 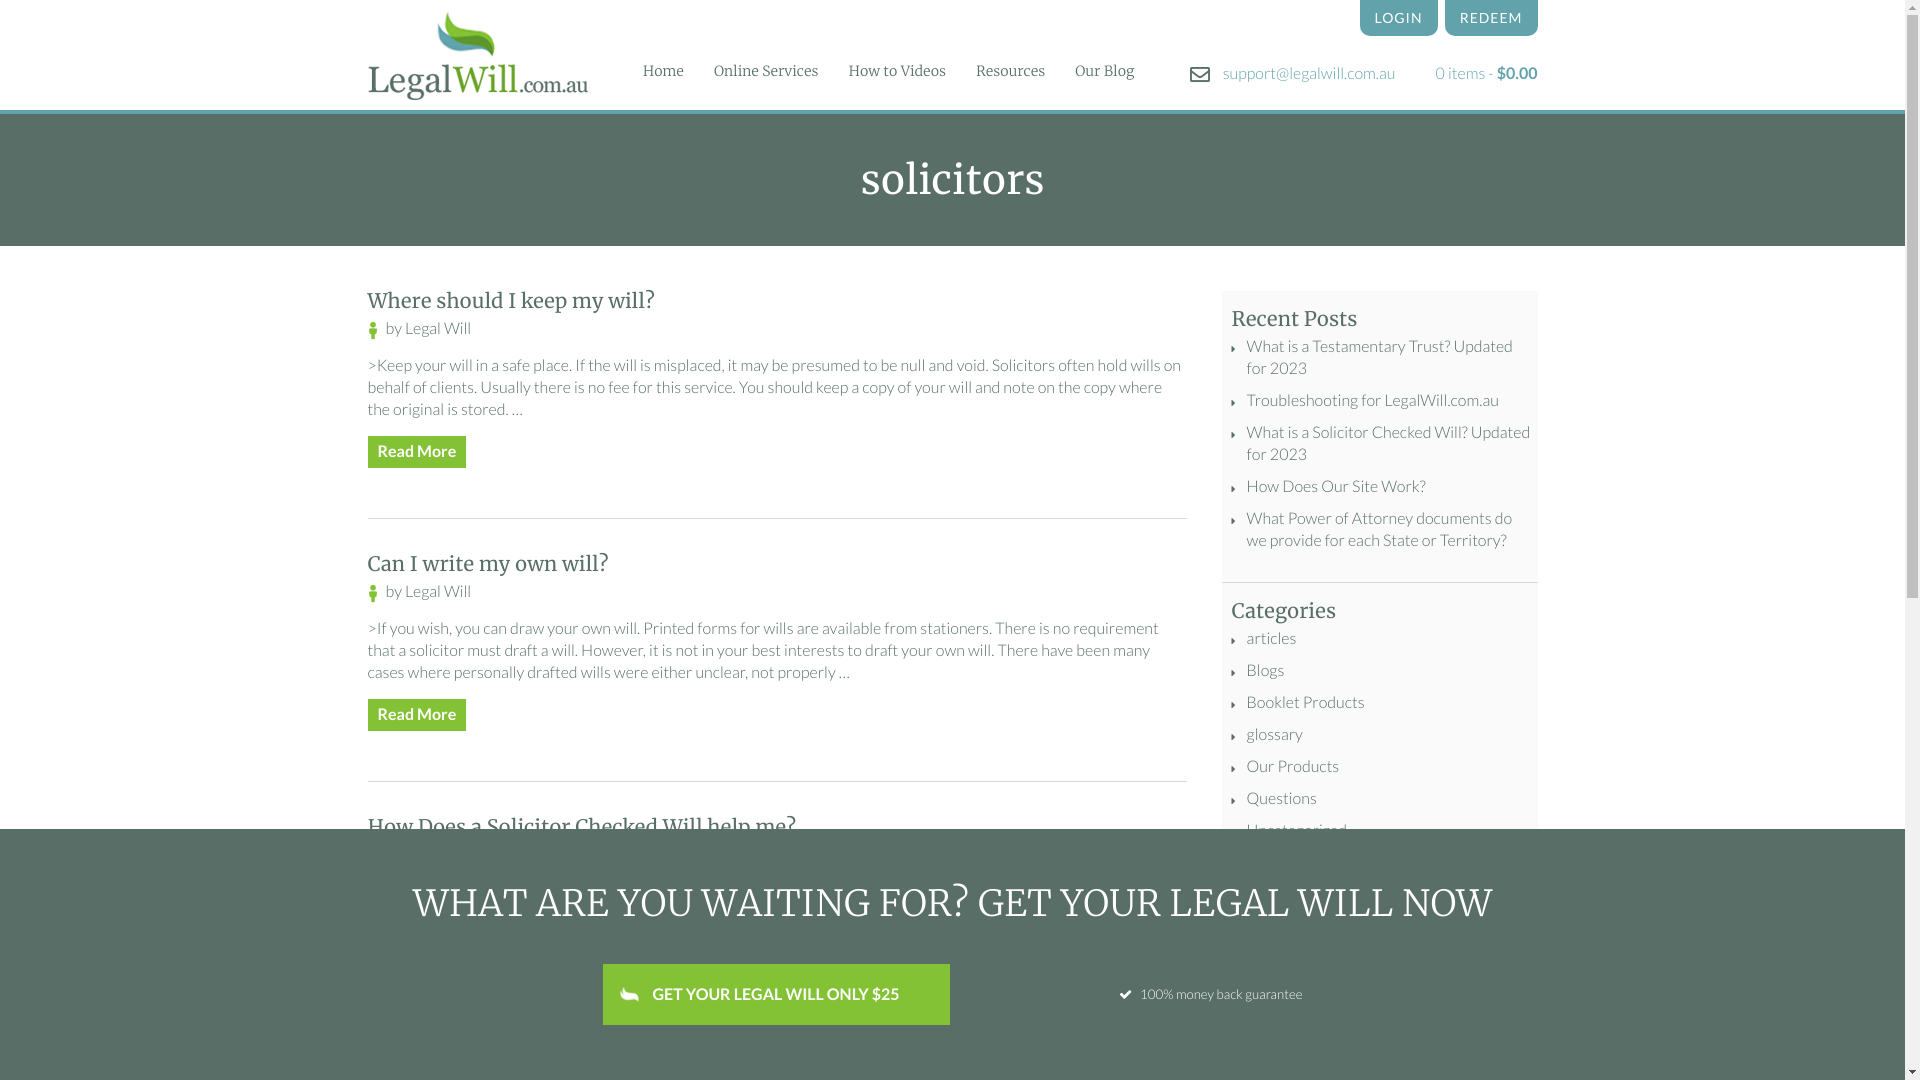 What do you see at coordinates (1270, 982) in the screenshot?
I see `beneficiary` at bounding box center [1270, 982].